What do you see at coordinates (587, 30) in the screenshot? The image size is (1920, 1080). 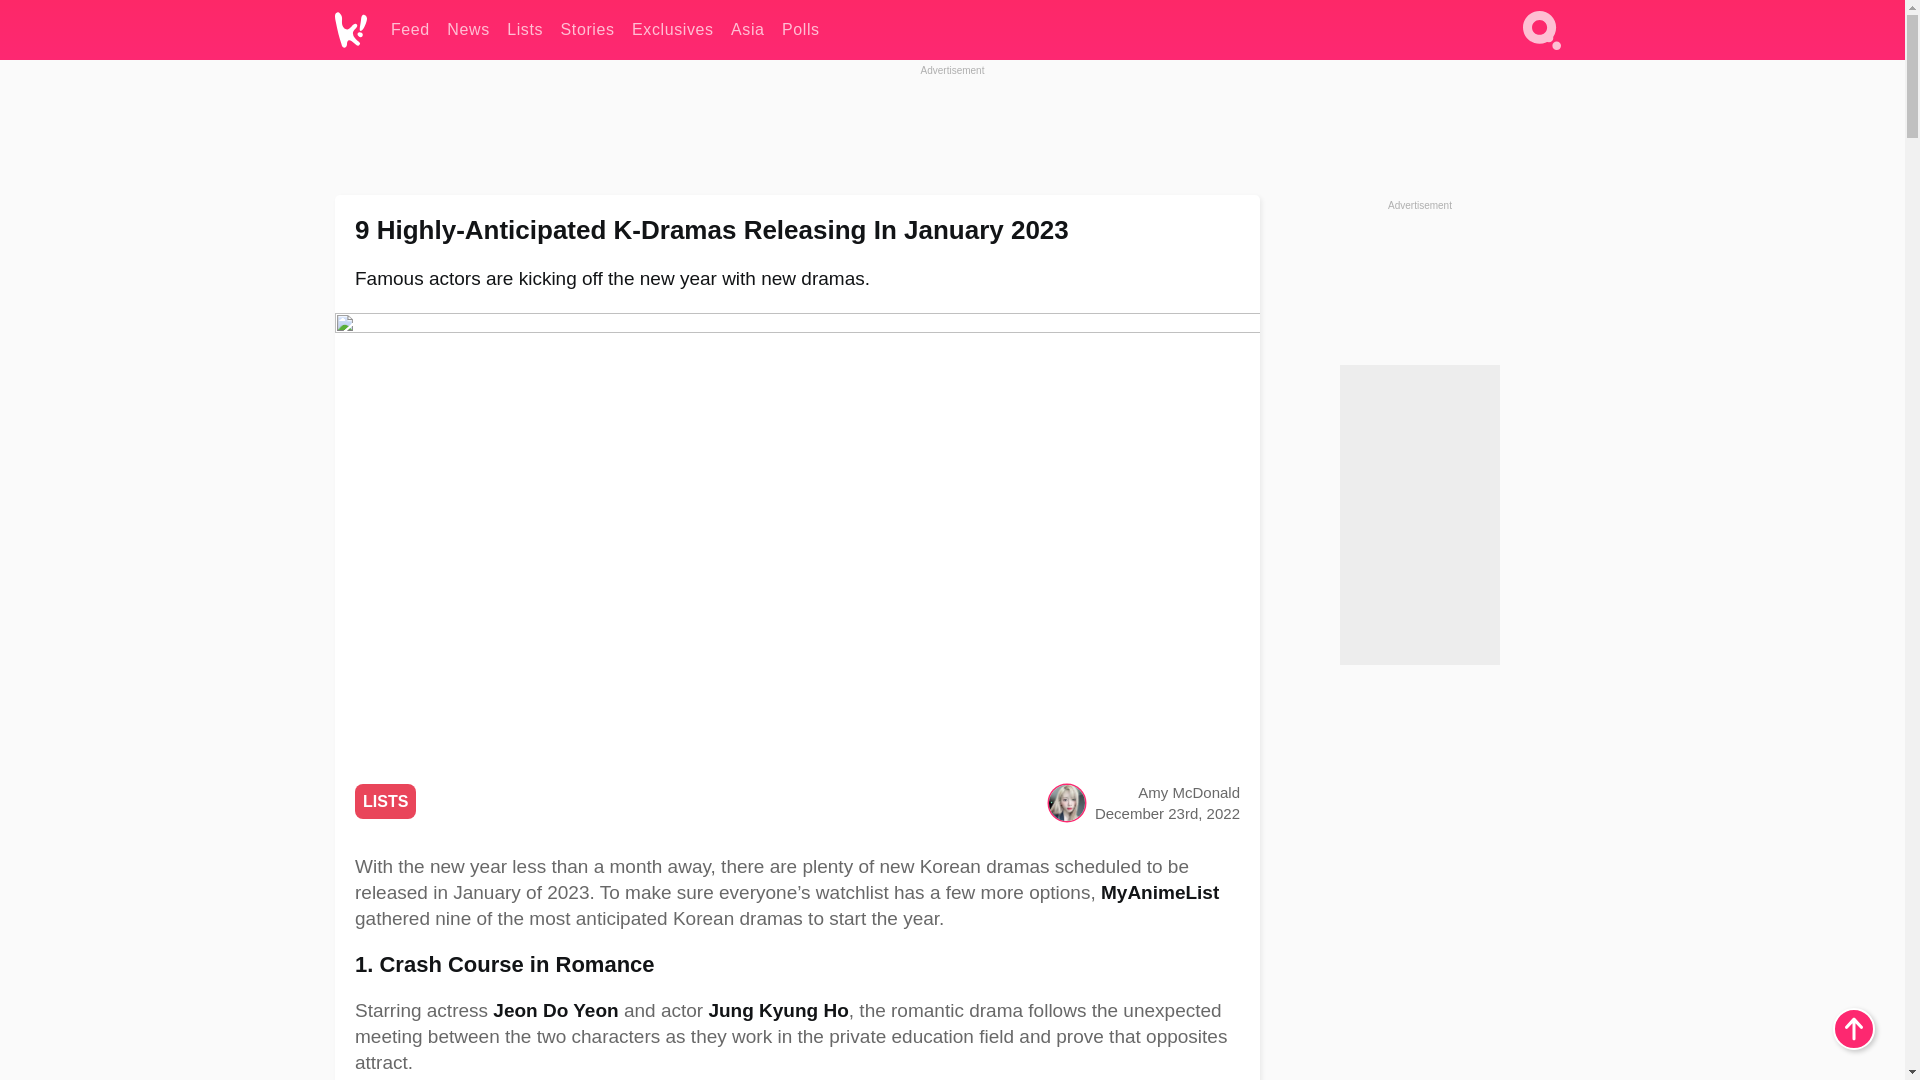 I see `Stories` at bounding box center [587, 30].